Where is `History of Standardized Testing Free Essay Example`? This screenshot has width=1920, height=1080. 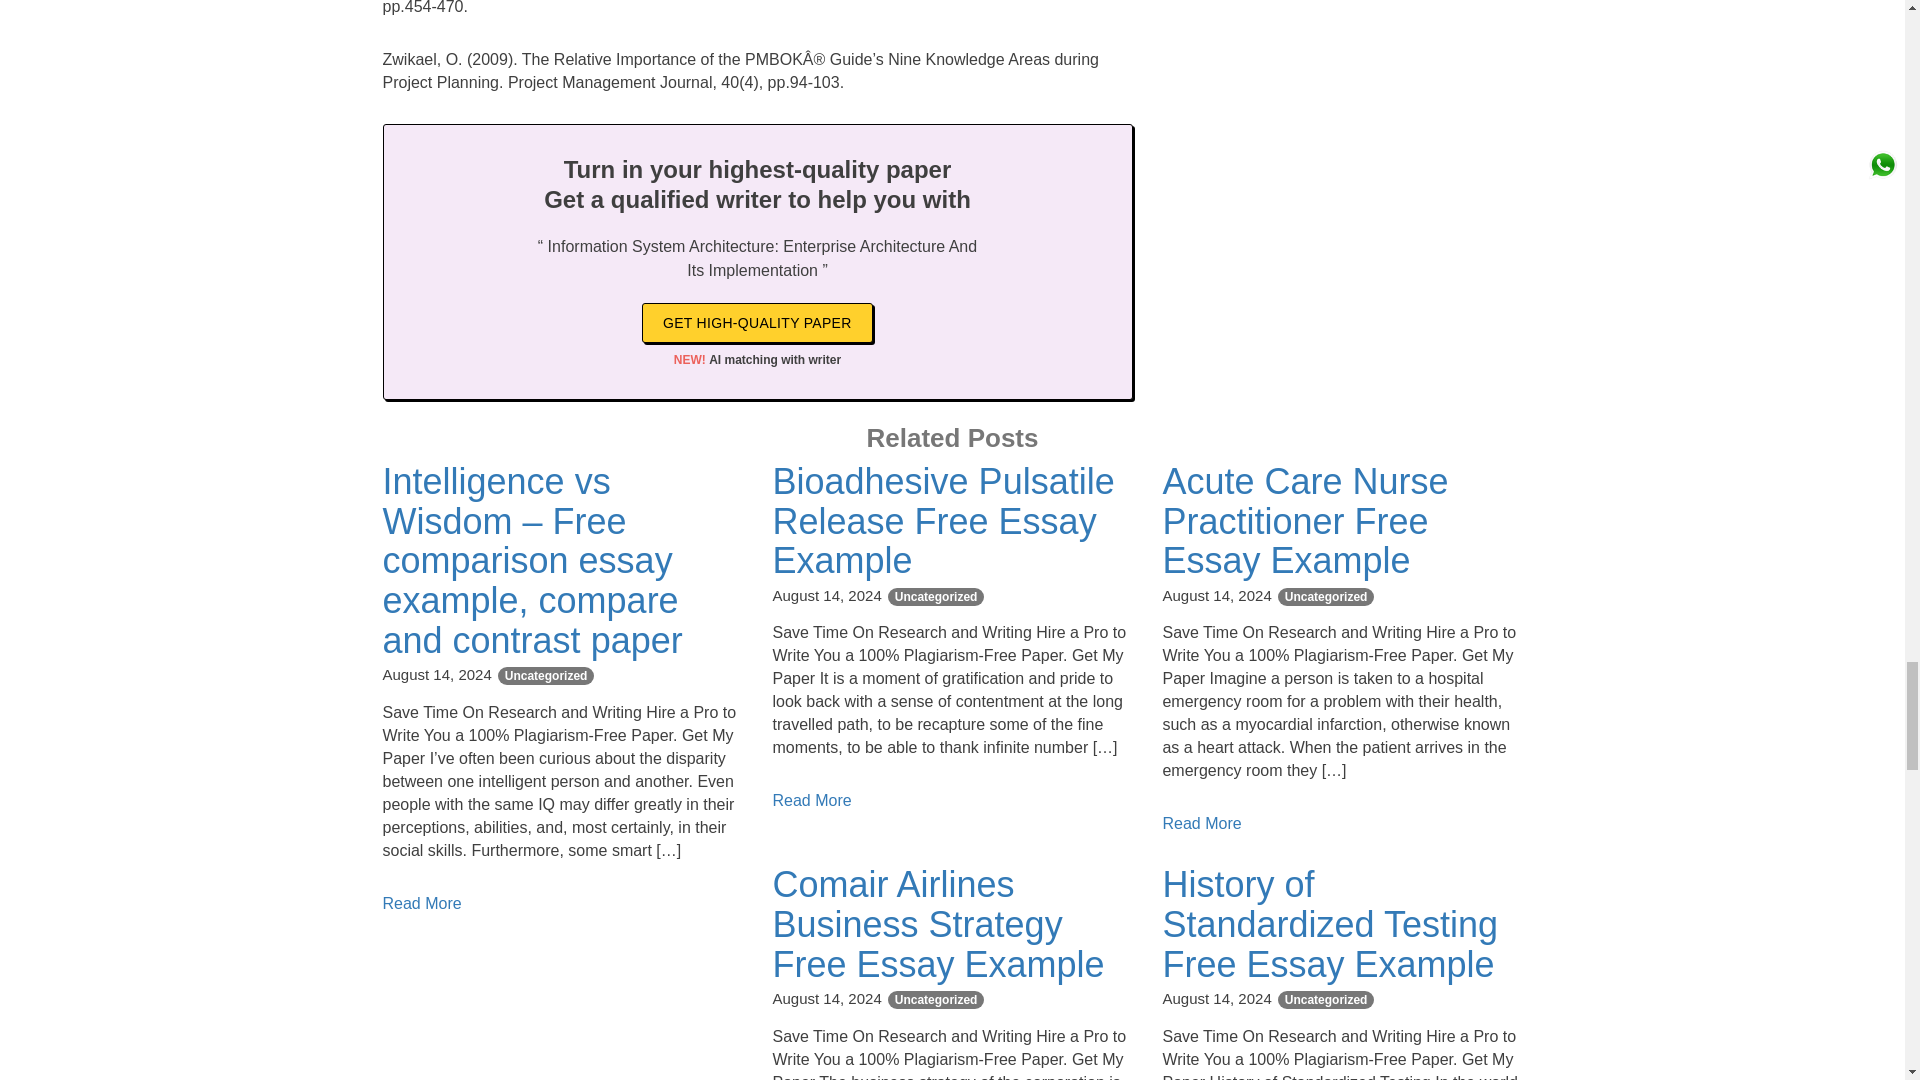
History of Standardized Testing Free Essay Example is located at coordinates (1329, 924).